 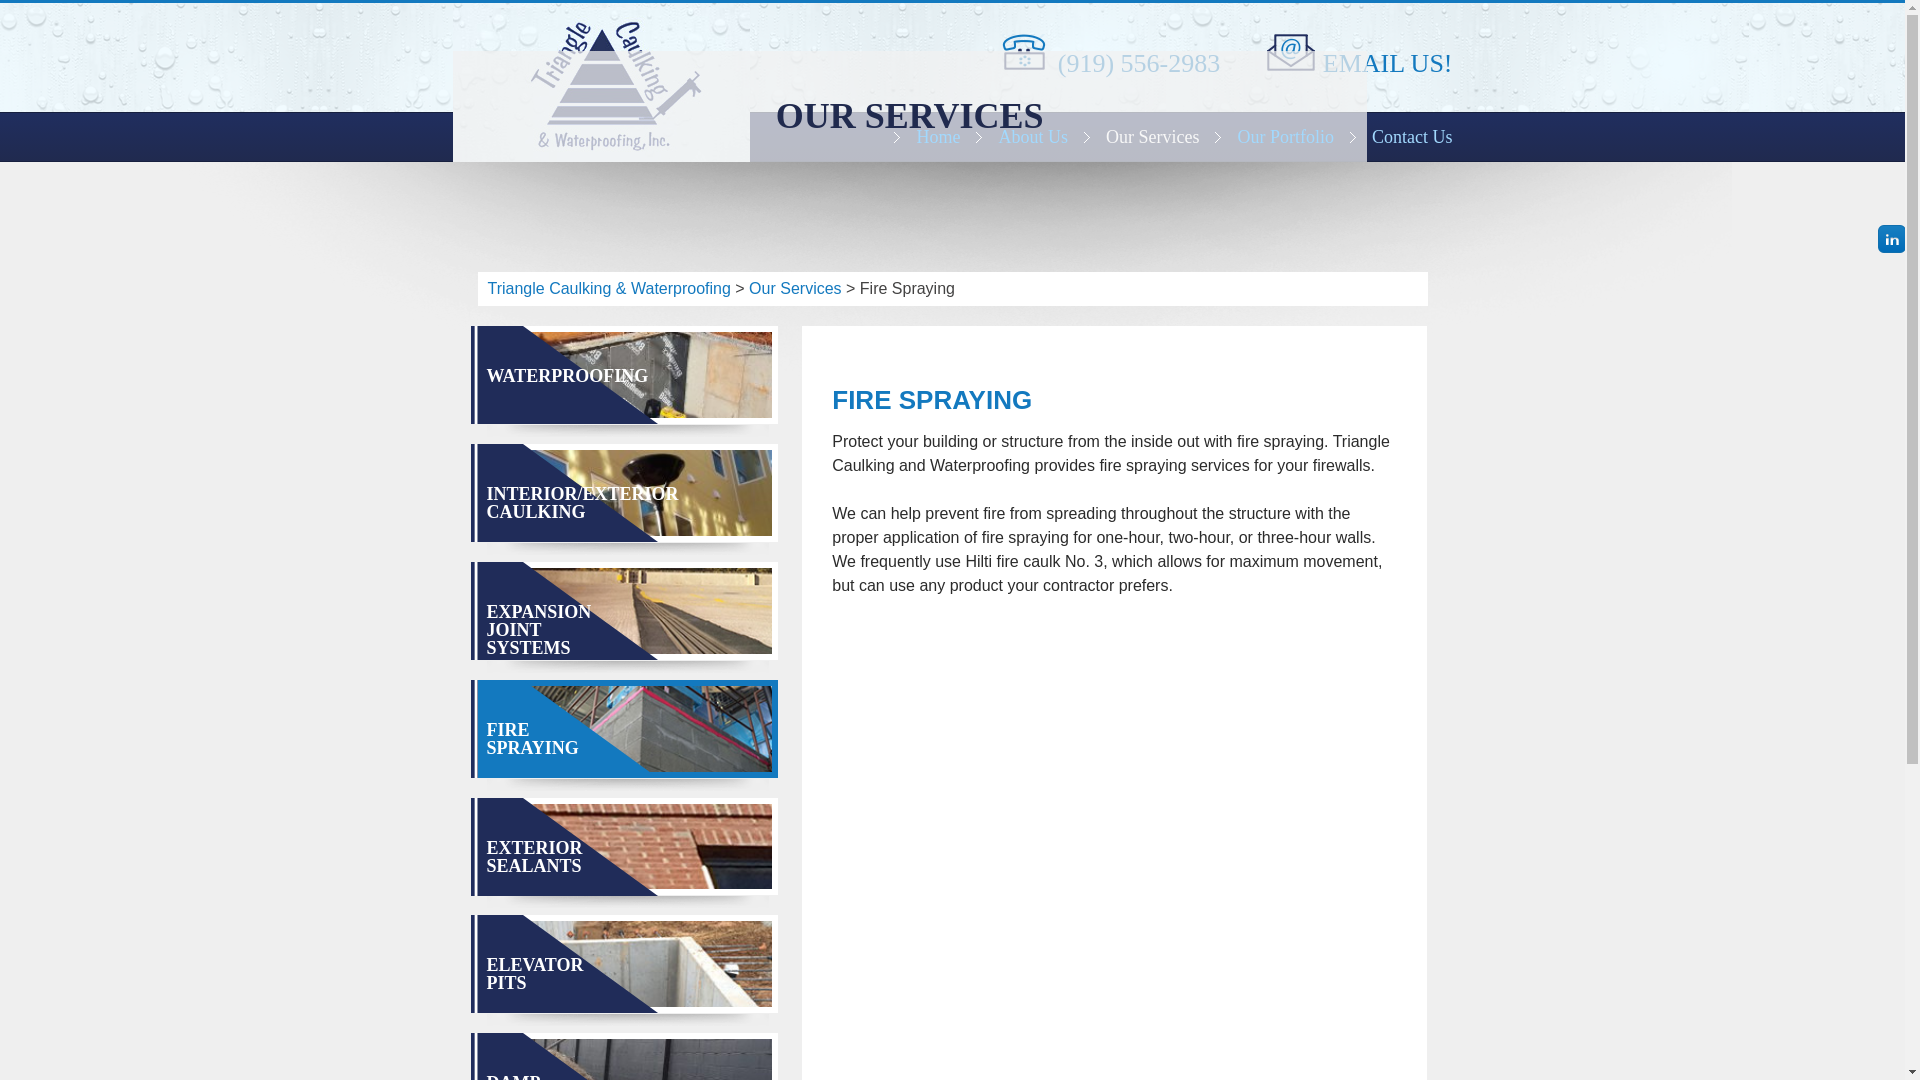 What do you see at coordinates (600, 82) in the screenshot?
I see `Triangle Caulking` at bounding box center [600, 82].